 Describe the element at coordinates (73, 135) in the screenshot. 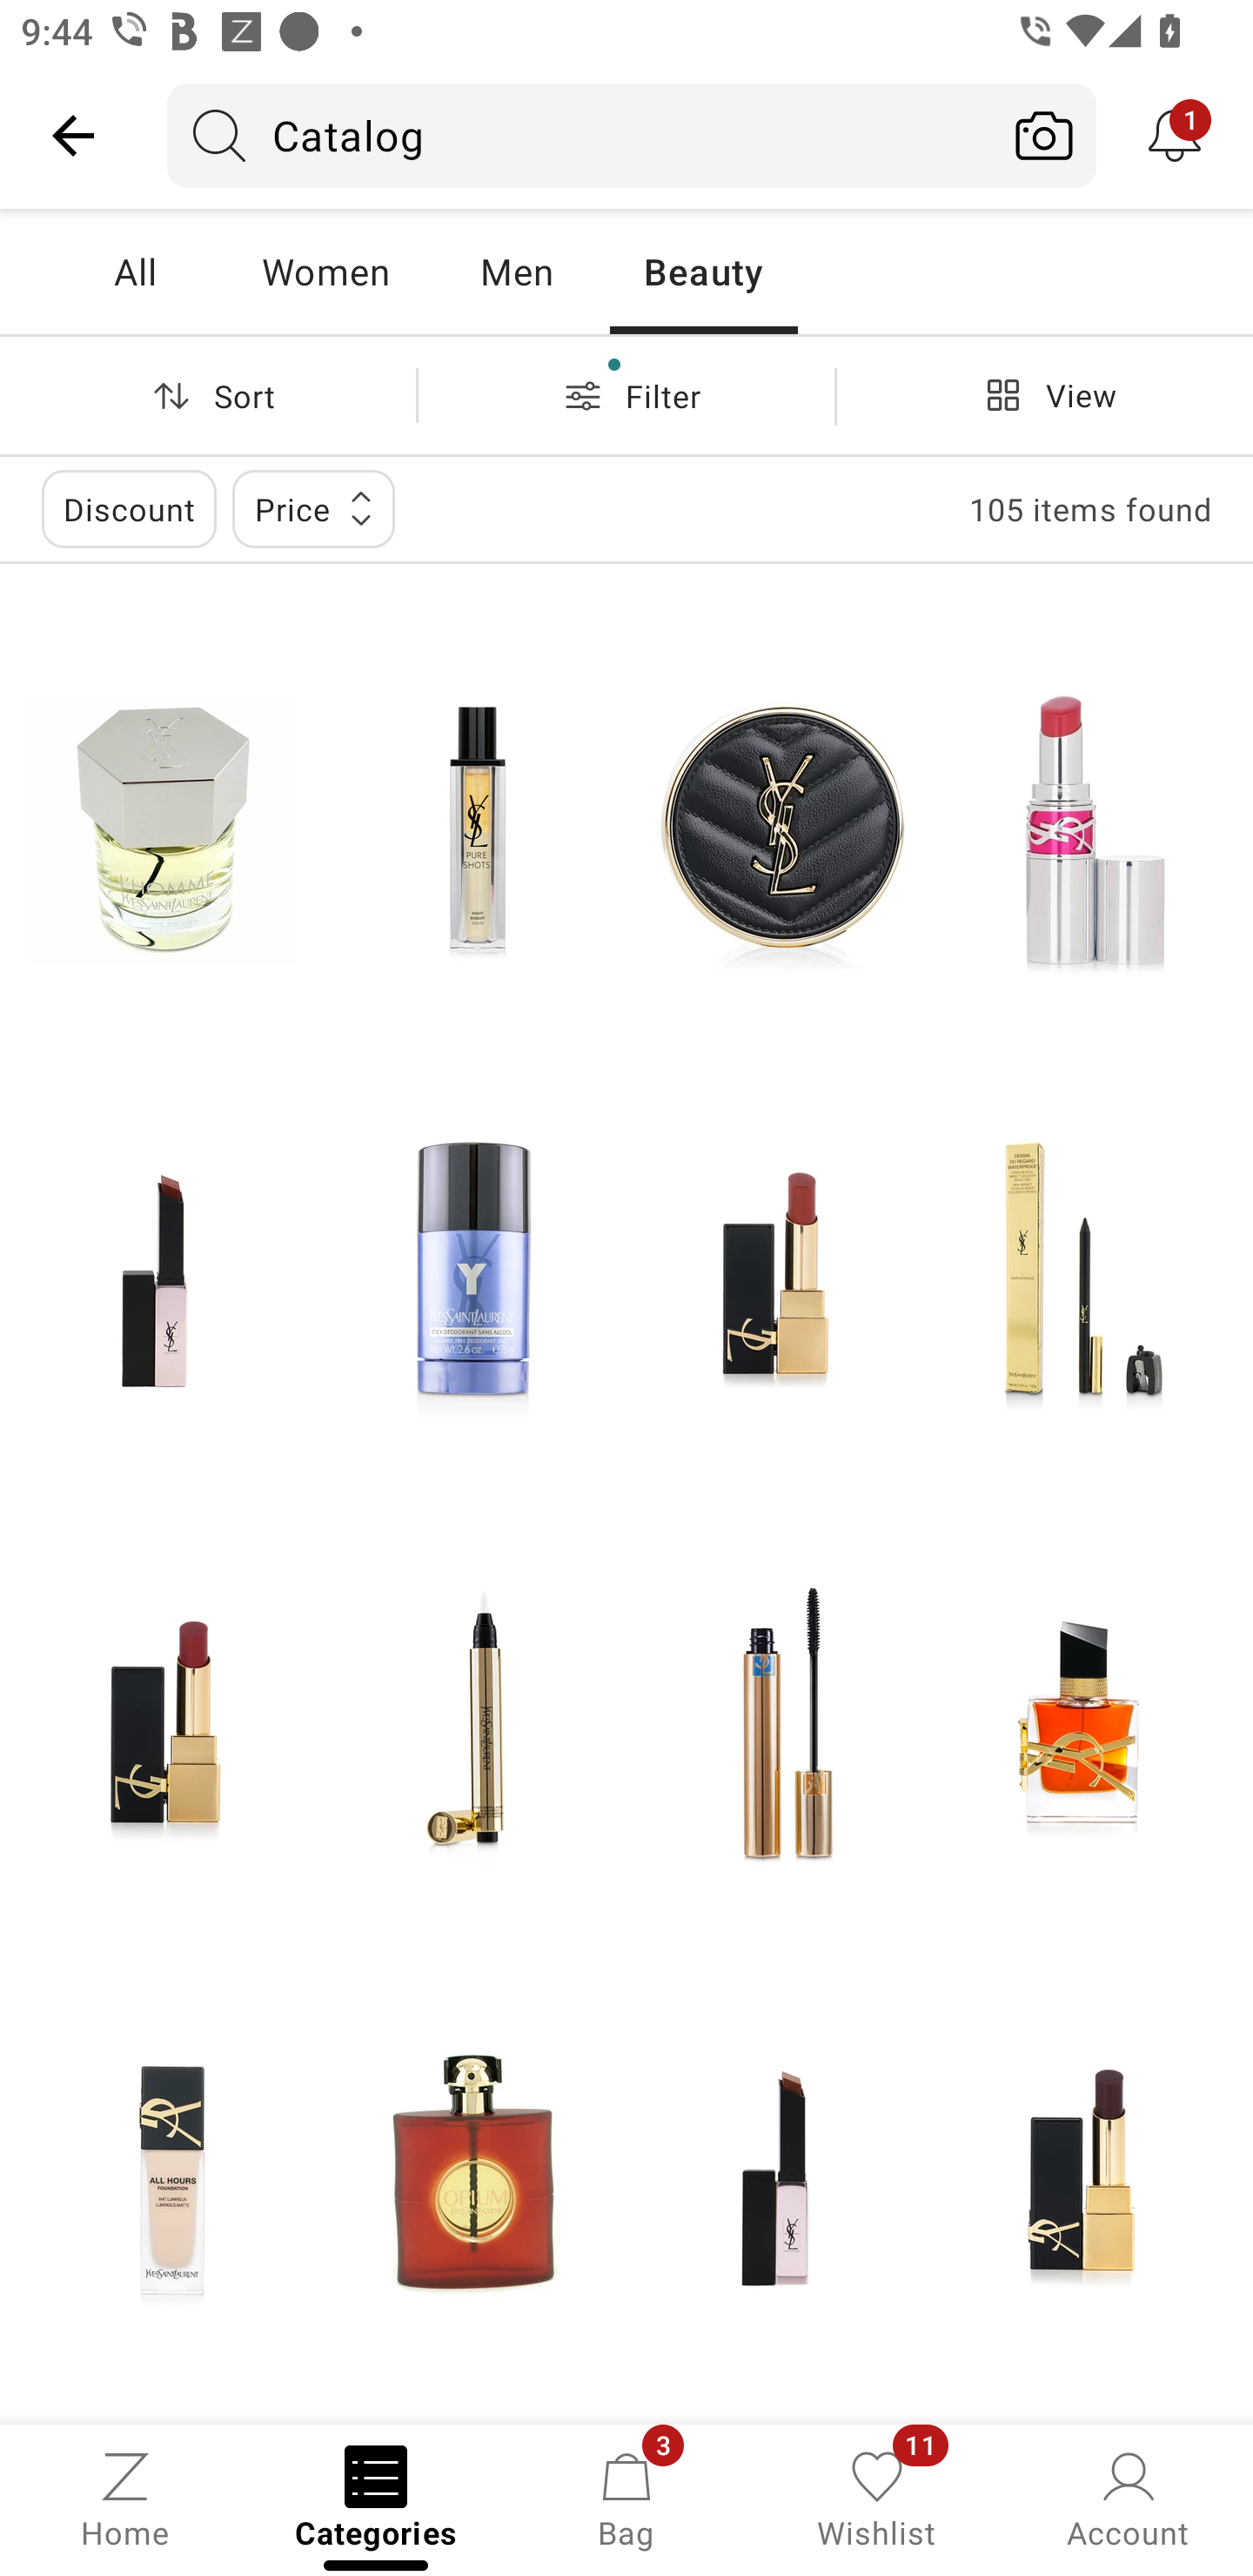

I see `Navigate up` at that location.